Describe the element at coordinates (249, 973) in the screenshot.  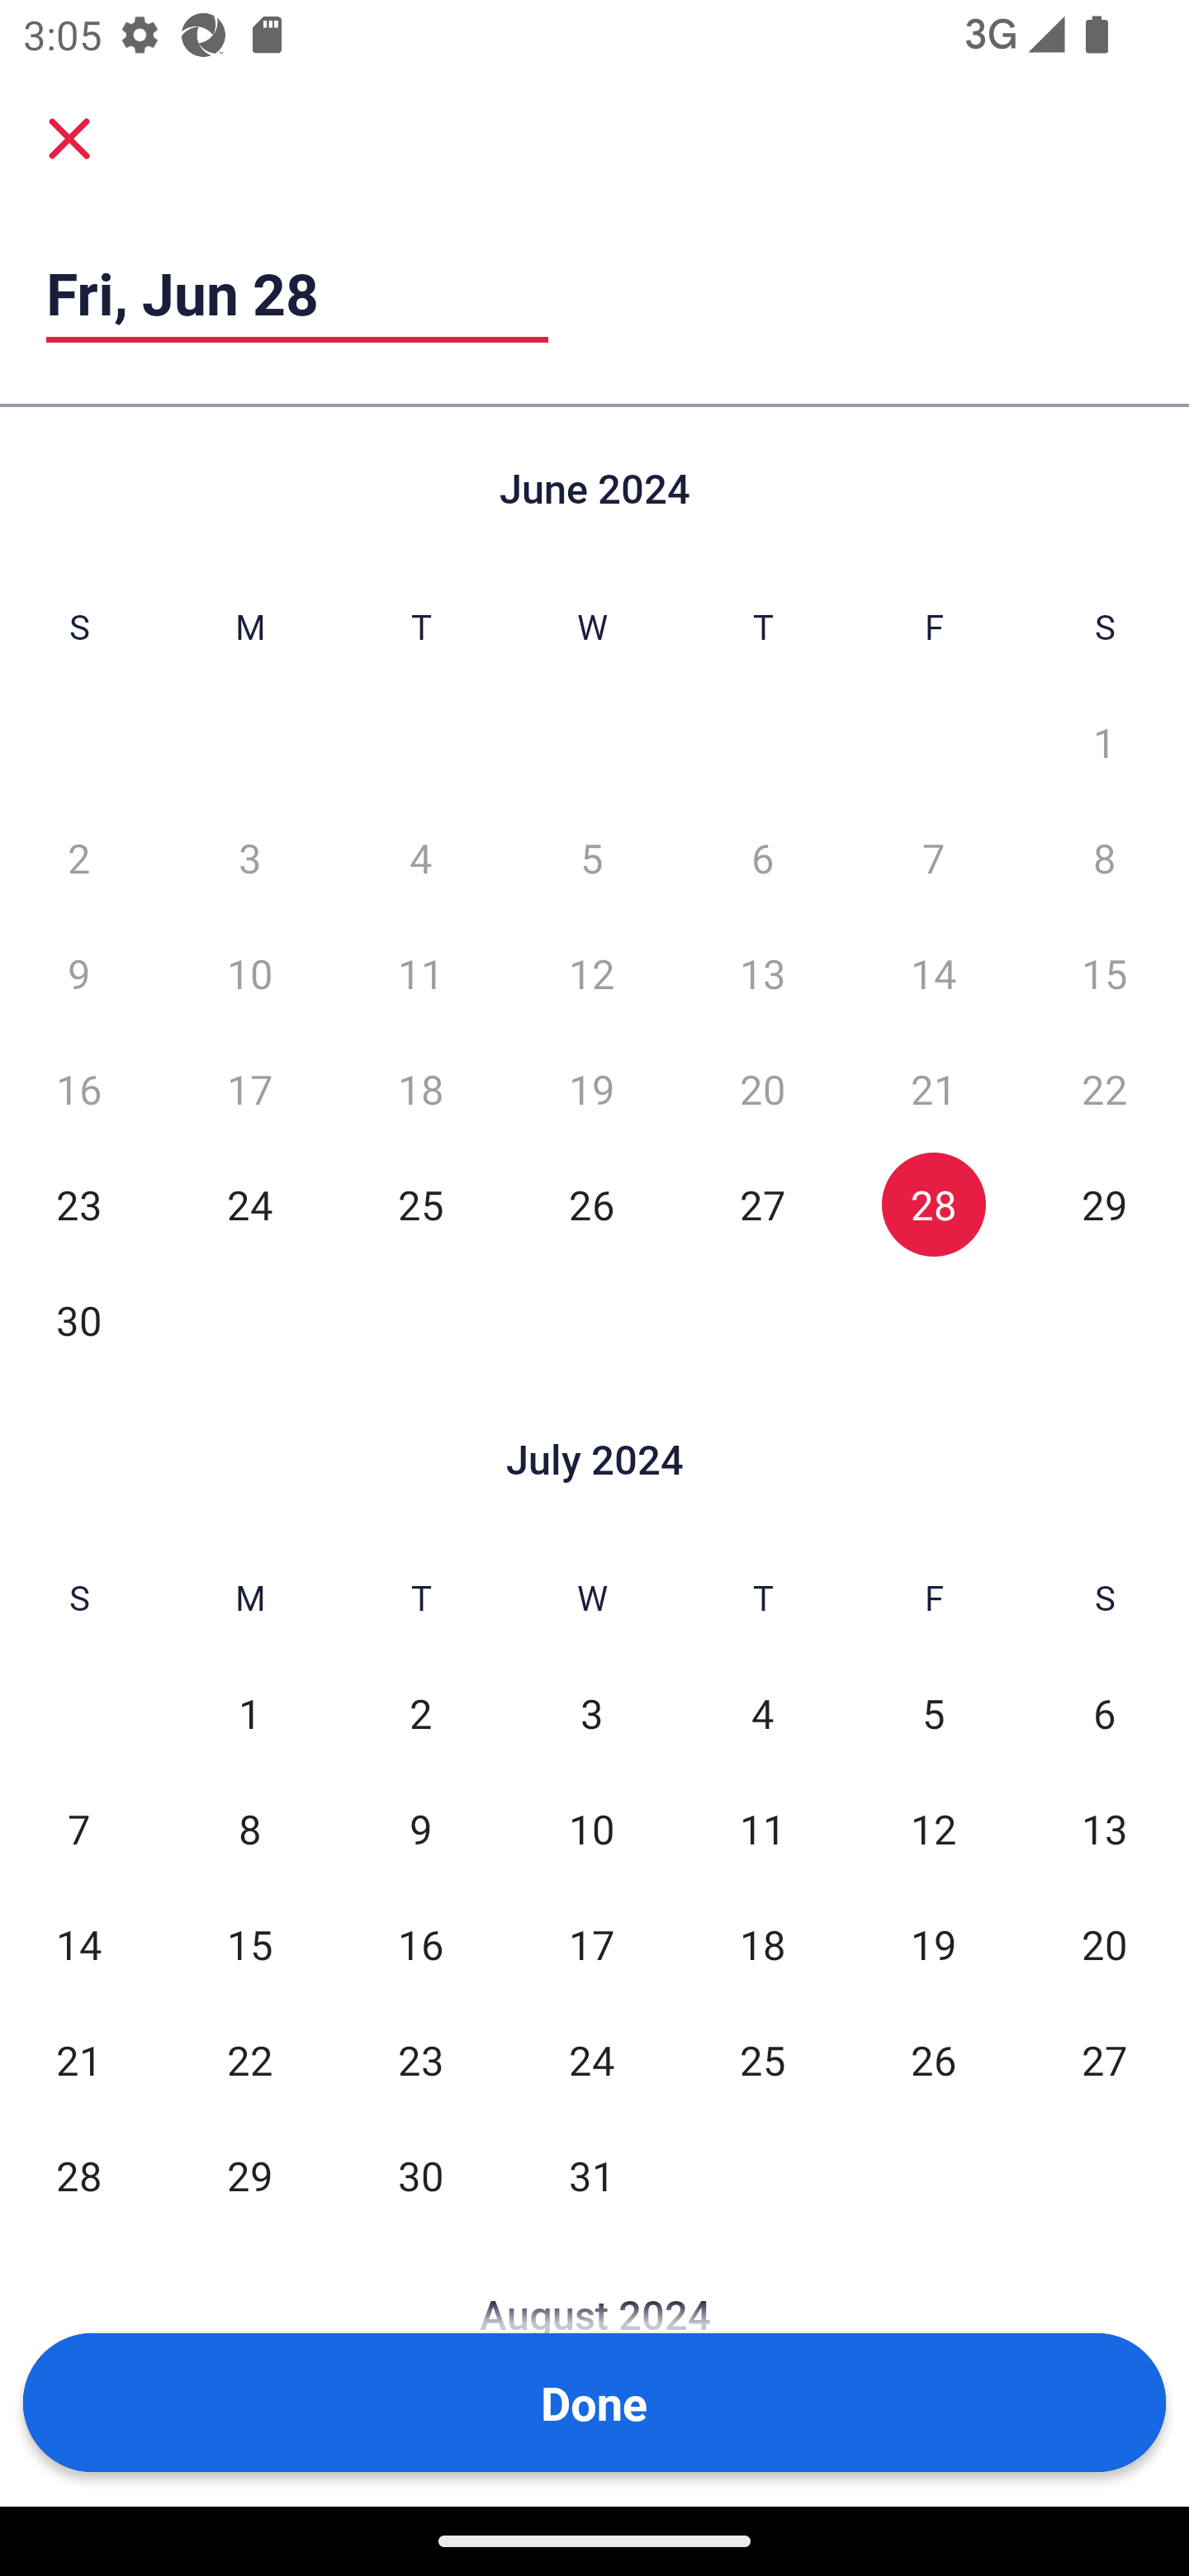
I see `10 Mon, Jun 10, Not Selected` at that location.